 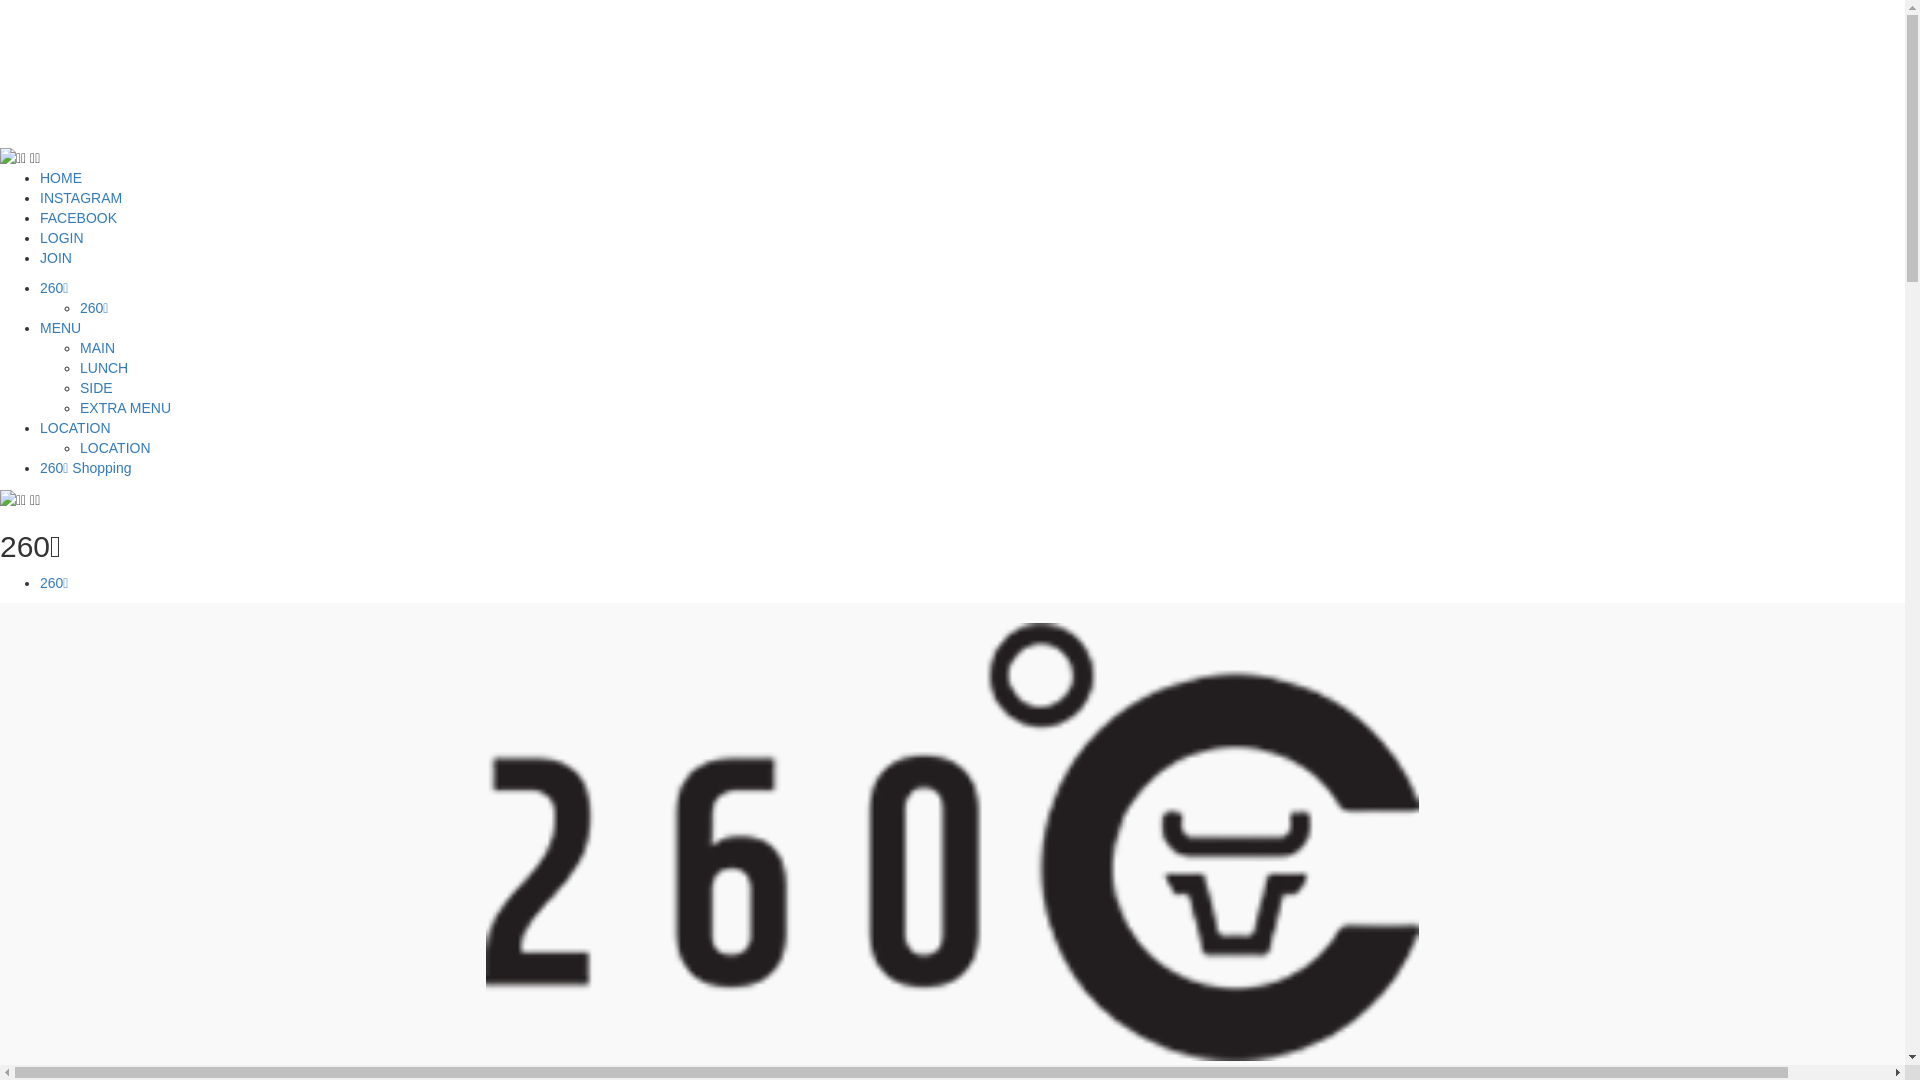 I want to click on LOGIN, so click(x=62, y=238).